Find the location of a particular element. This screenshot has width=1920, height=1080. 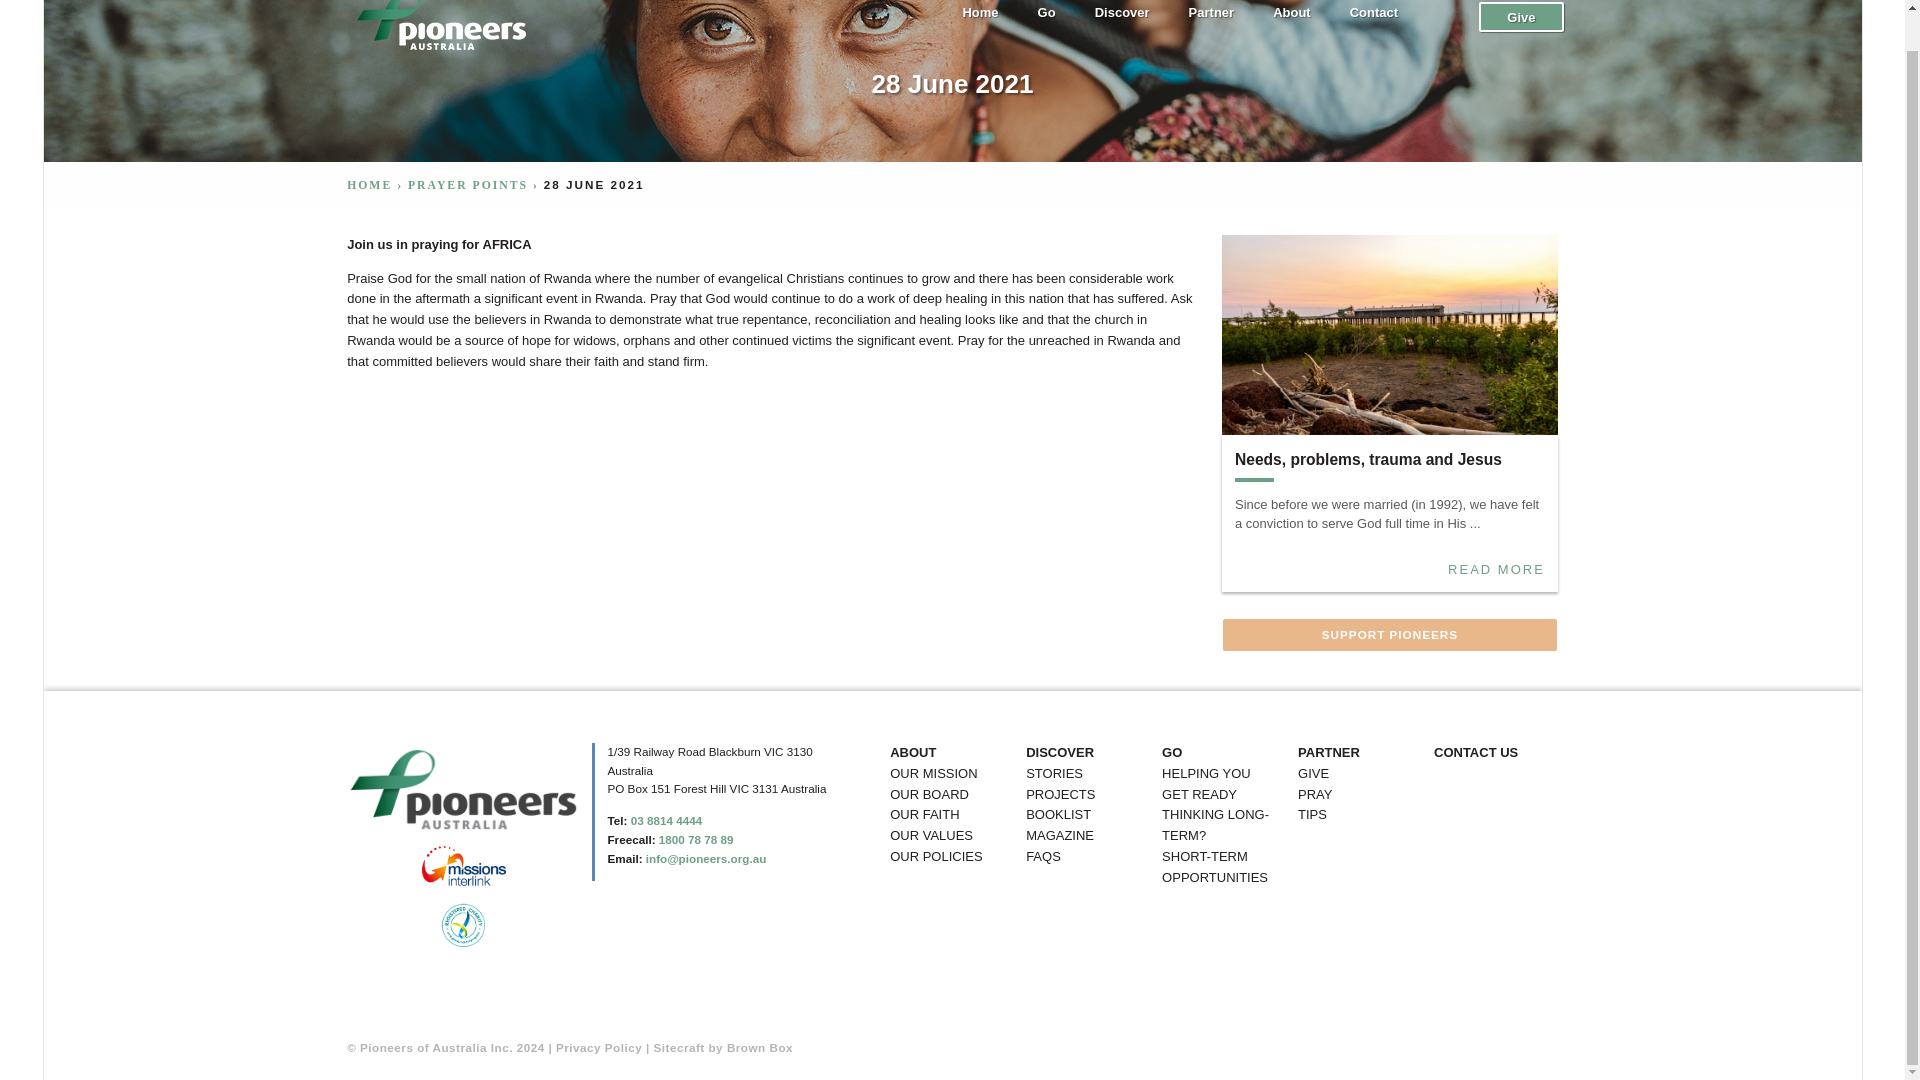

PRAYER POINTS is located at coordinates (468, 186).